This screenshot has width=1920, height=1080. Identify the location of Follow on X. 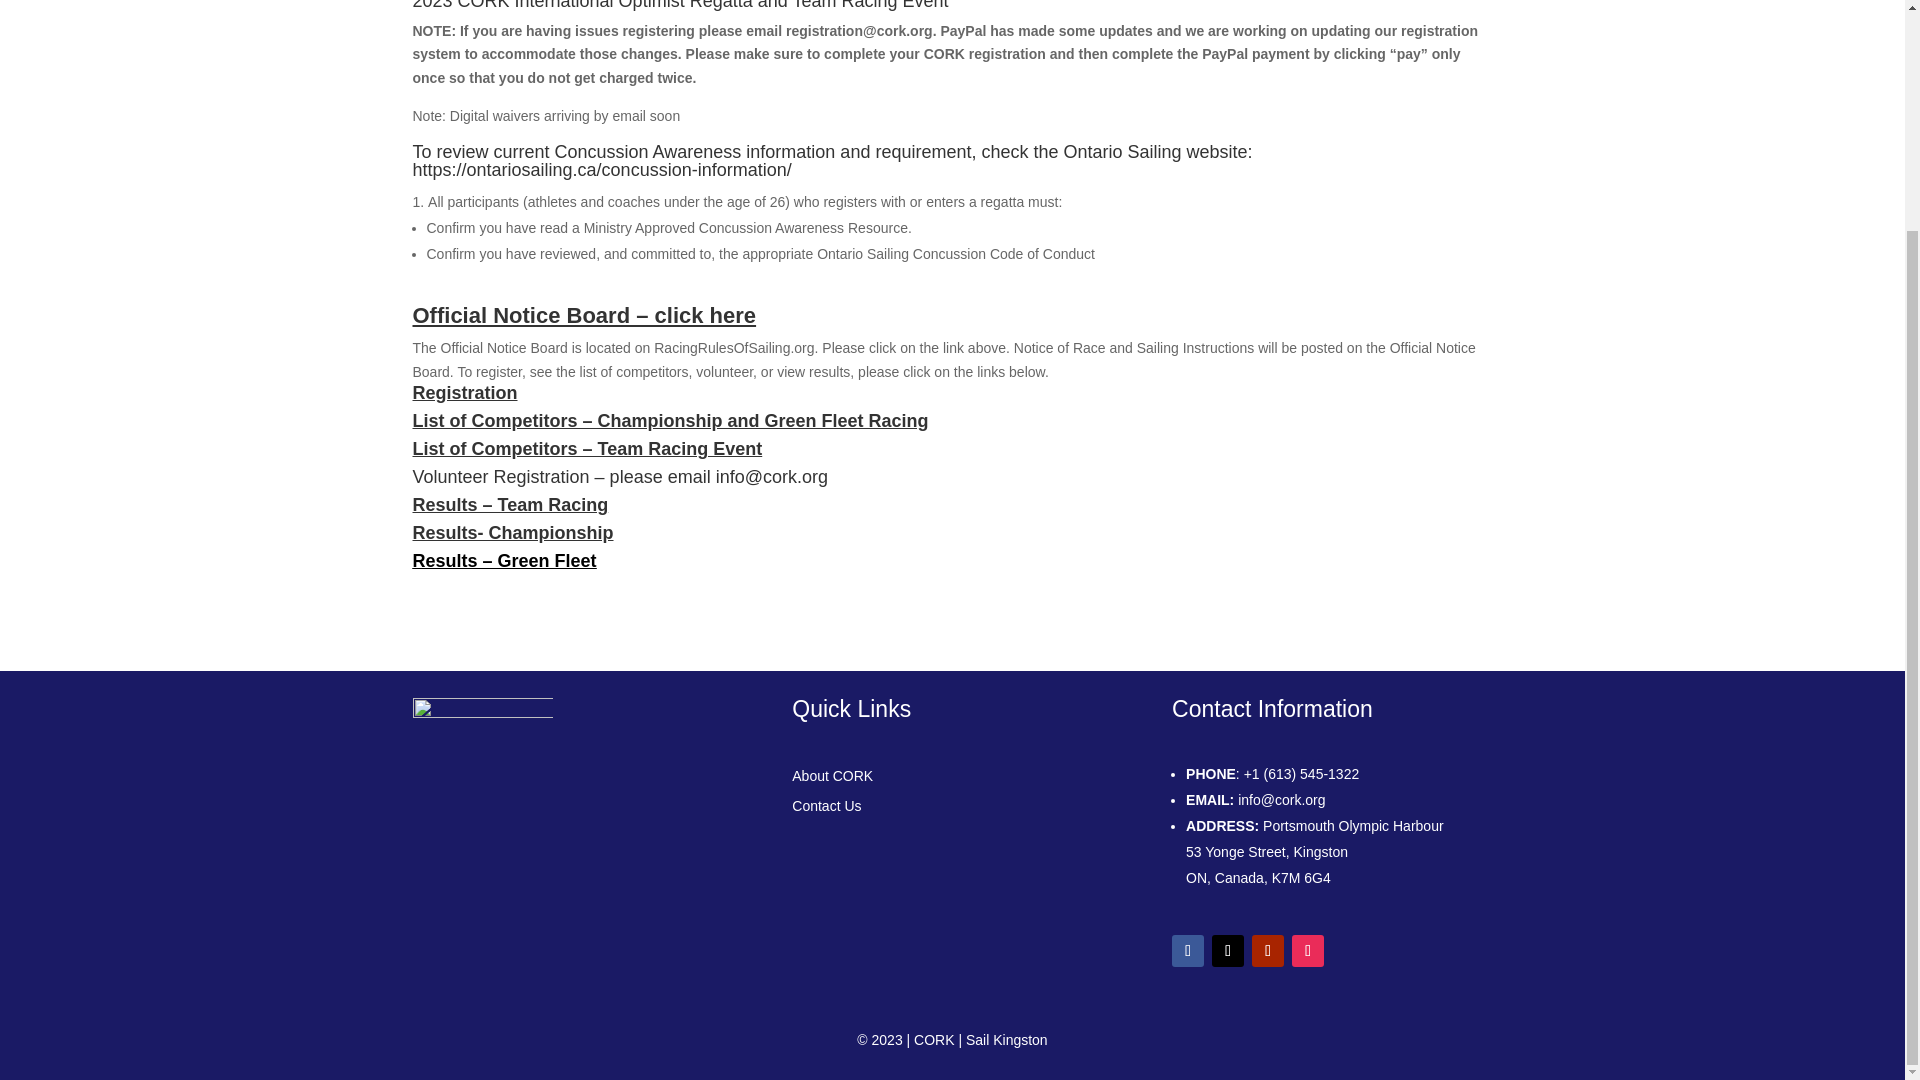
(1228, 950).